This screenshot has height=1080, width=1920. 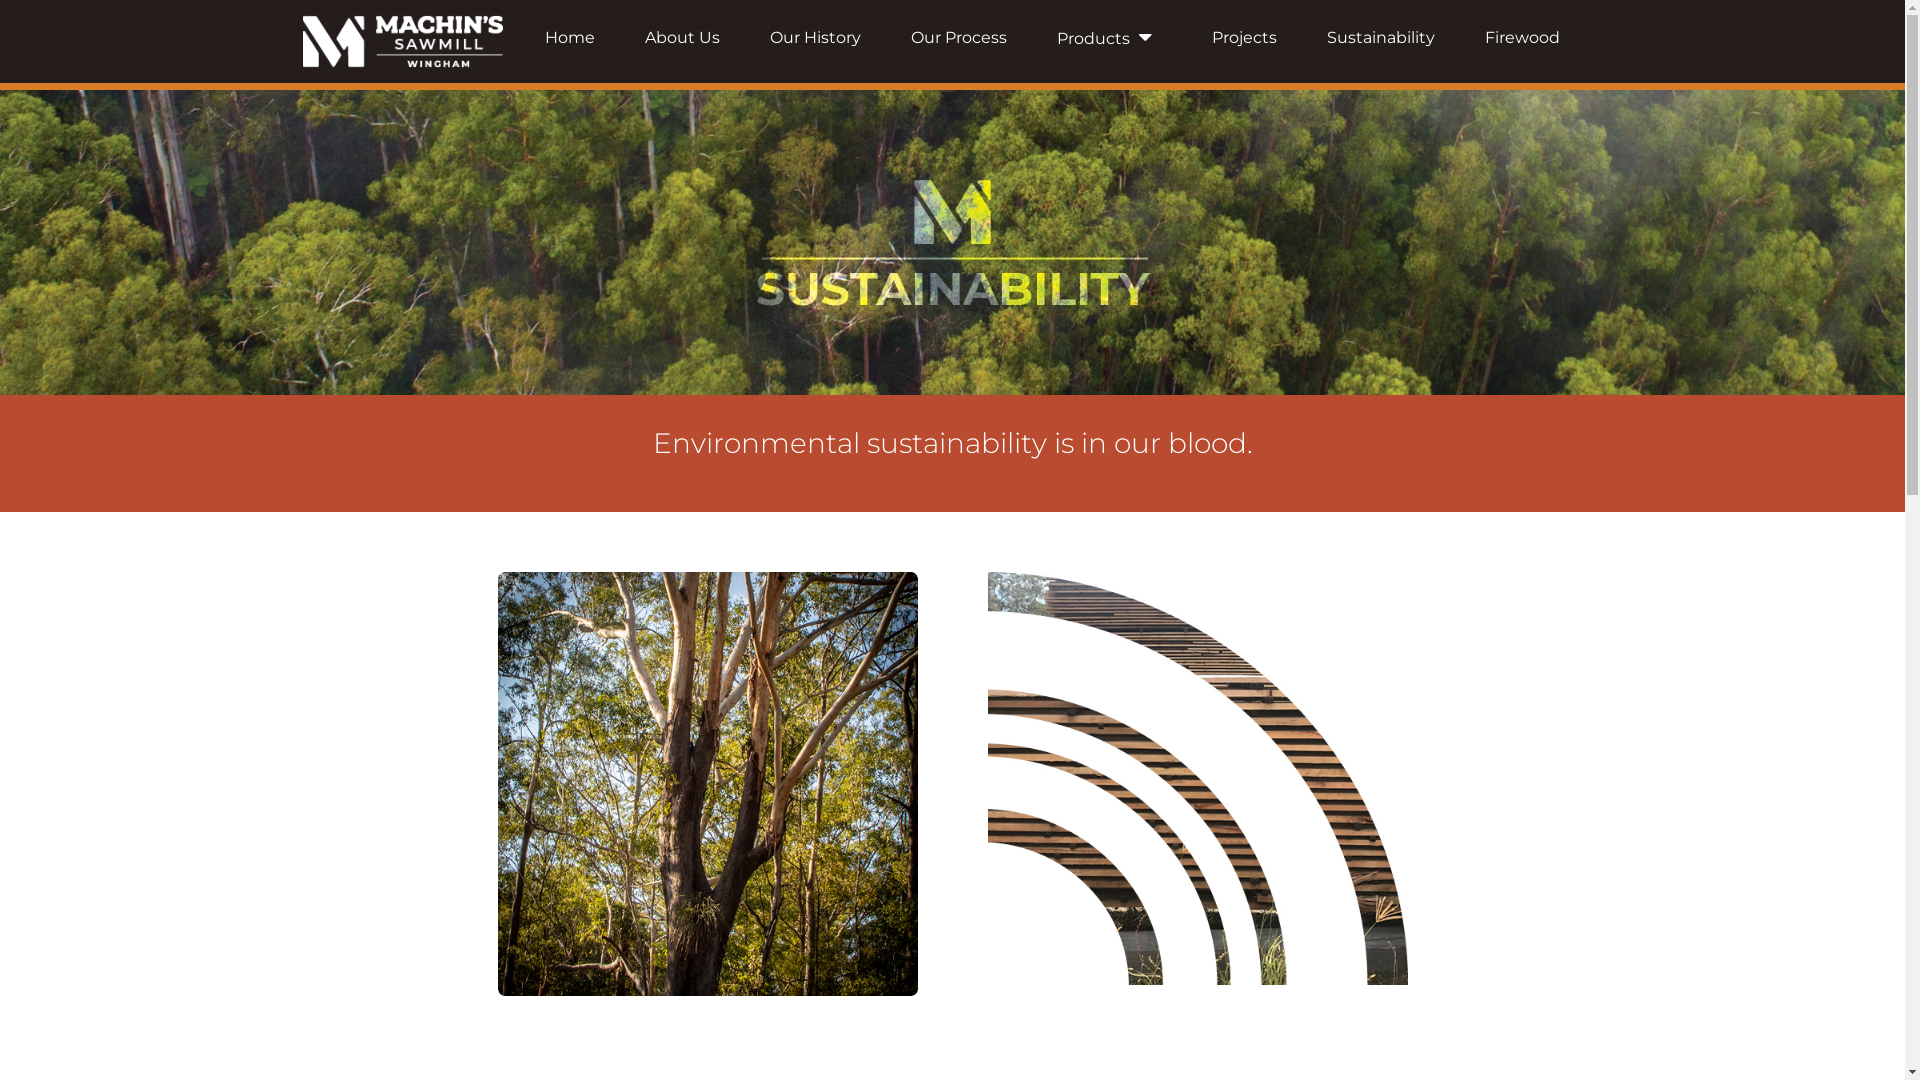 I want to click on Products, so click(x=1109, y=38).